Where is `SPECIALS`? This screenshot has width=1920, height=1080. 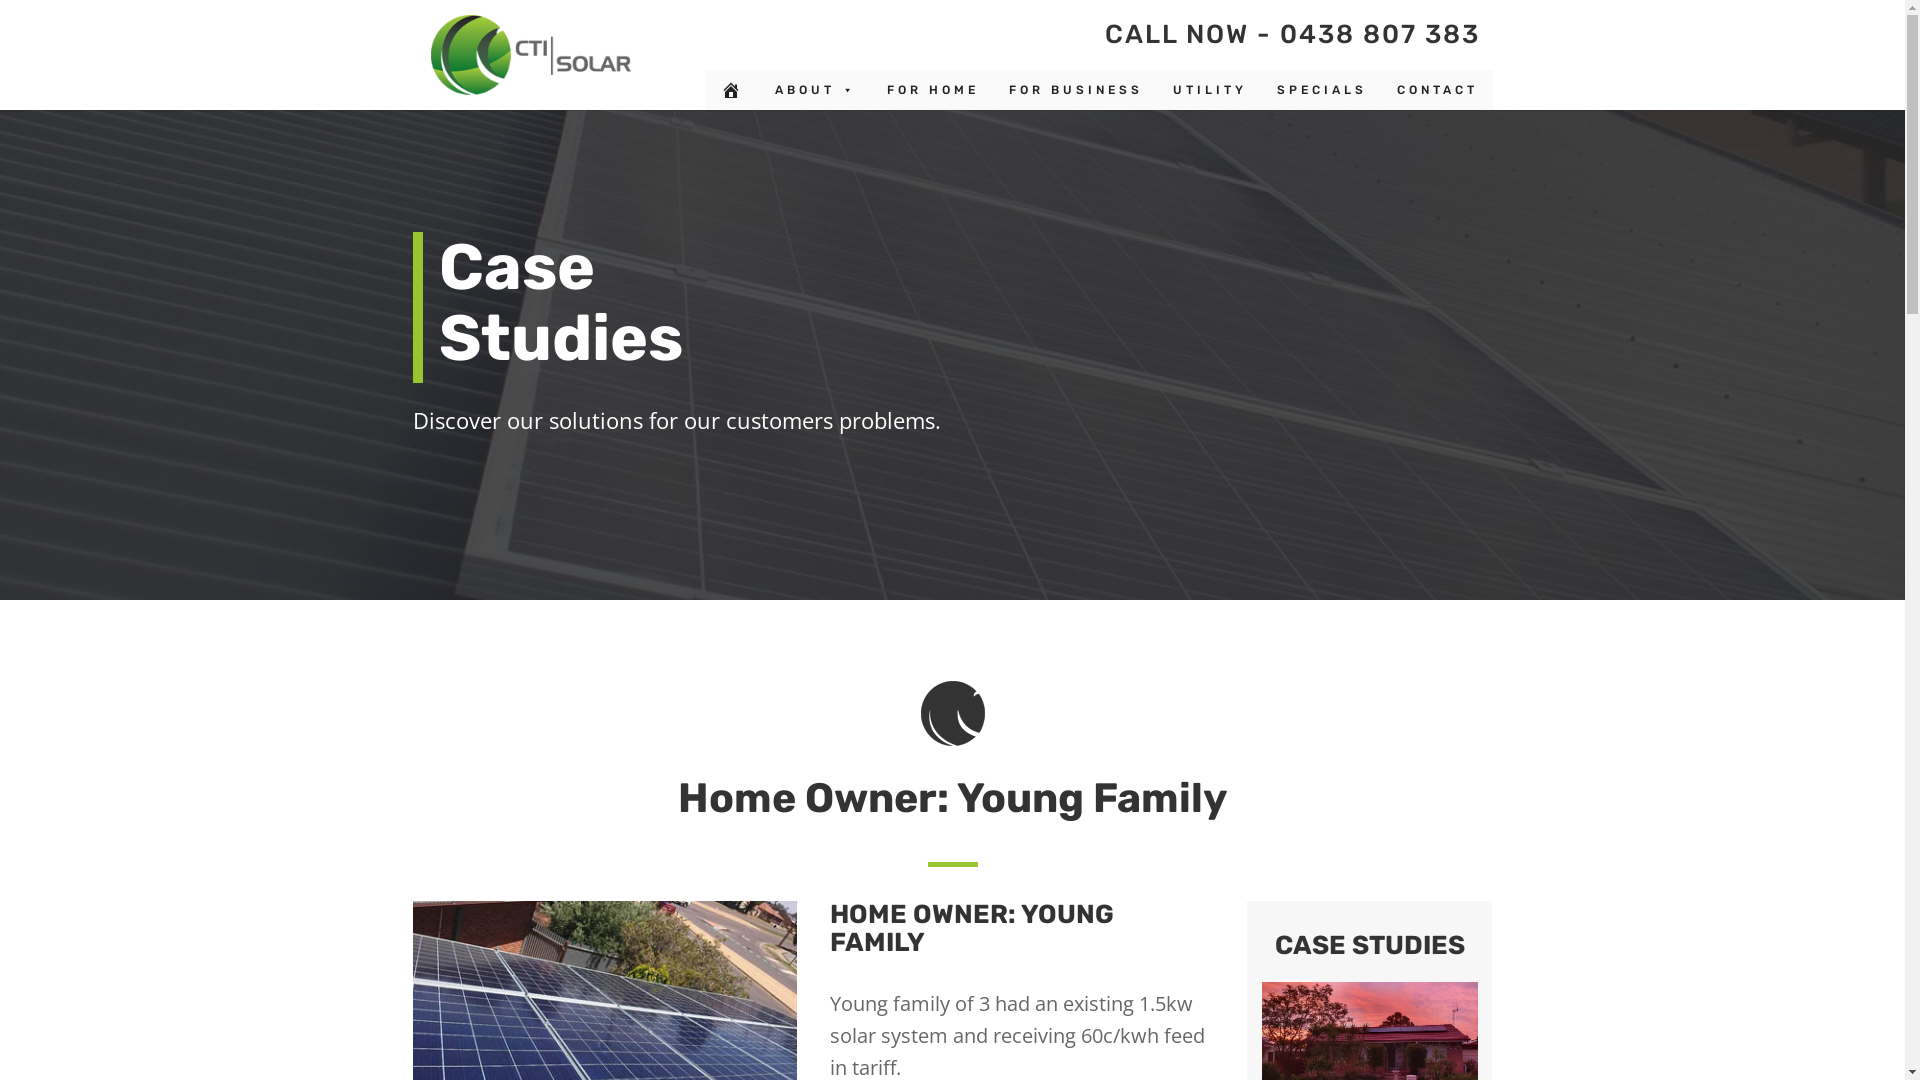 SPECIALS is located at coordinates (1322, 90).